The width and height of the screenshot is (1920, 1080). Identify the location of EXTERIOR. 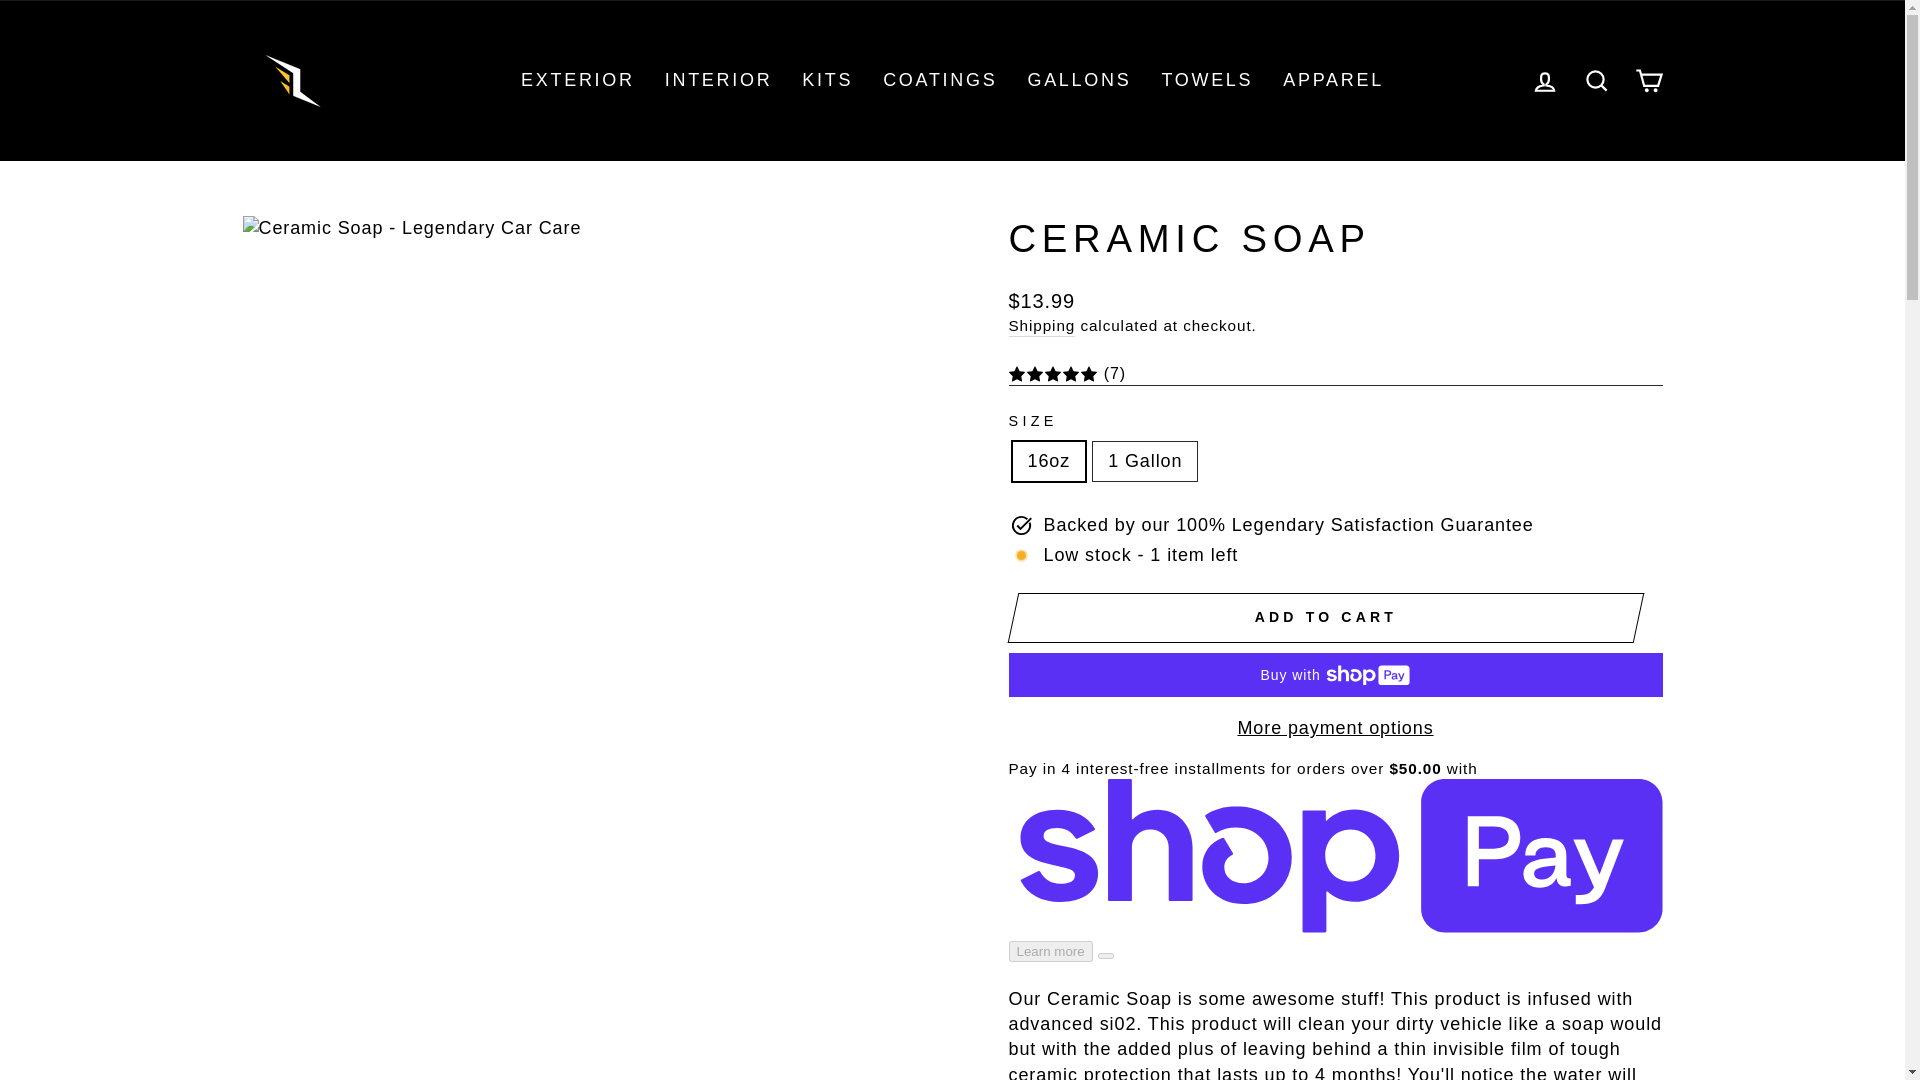
(578, 81).